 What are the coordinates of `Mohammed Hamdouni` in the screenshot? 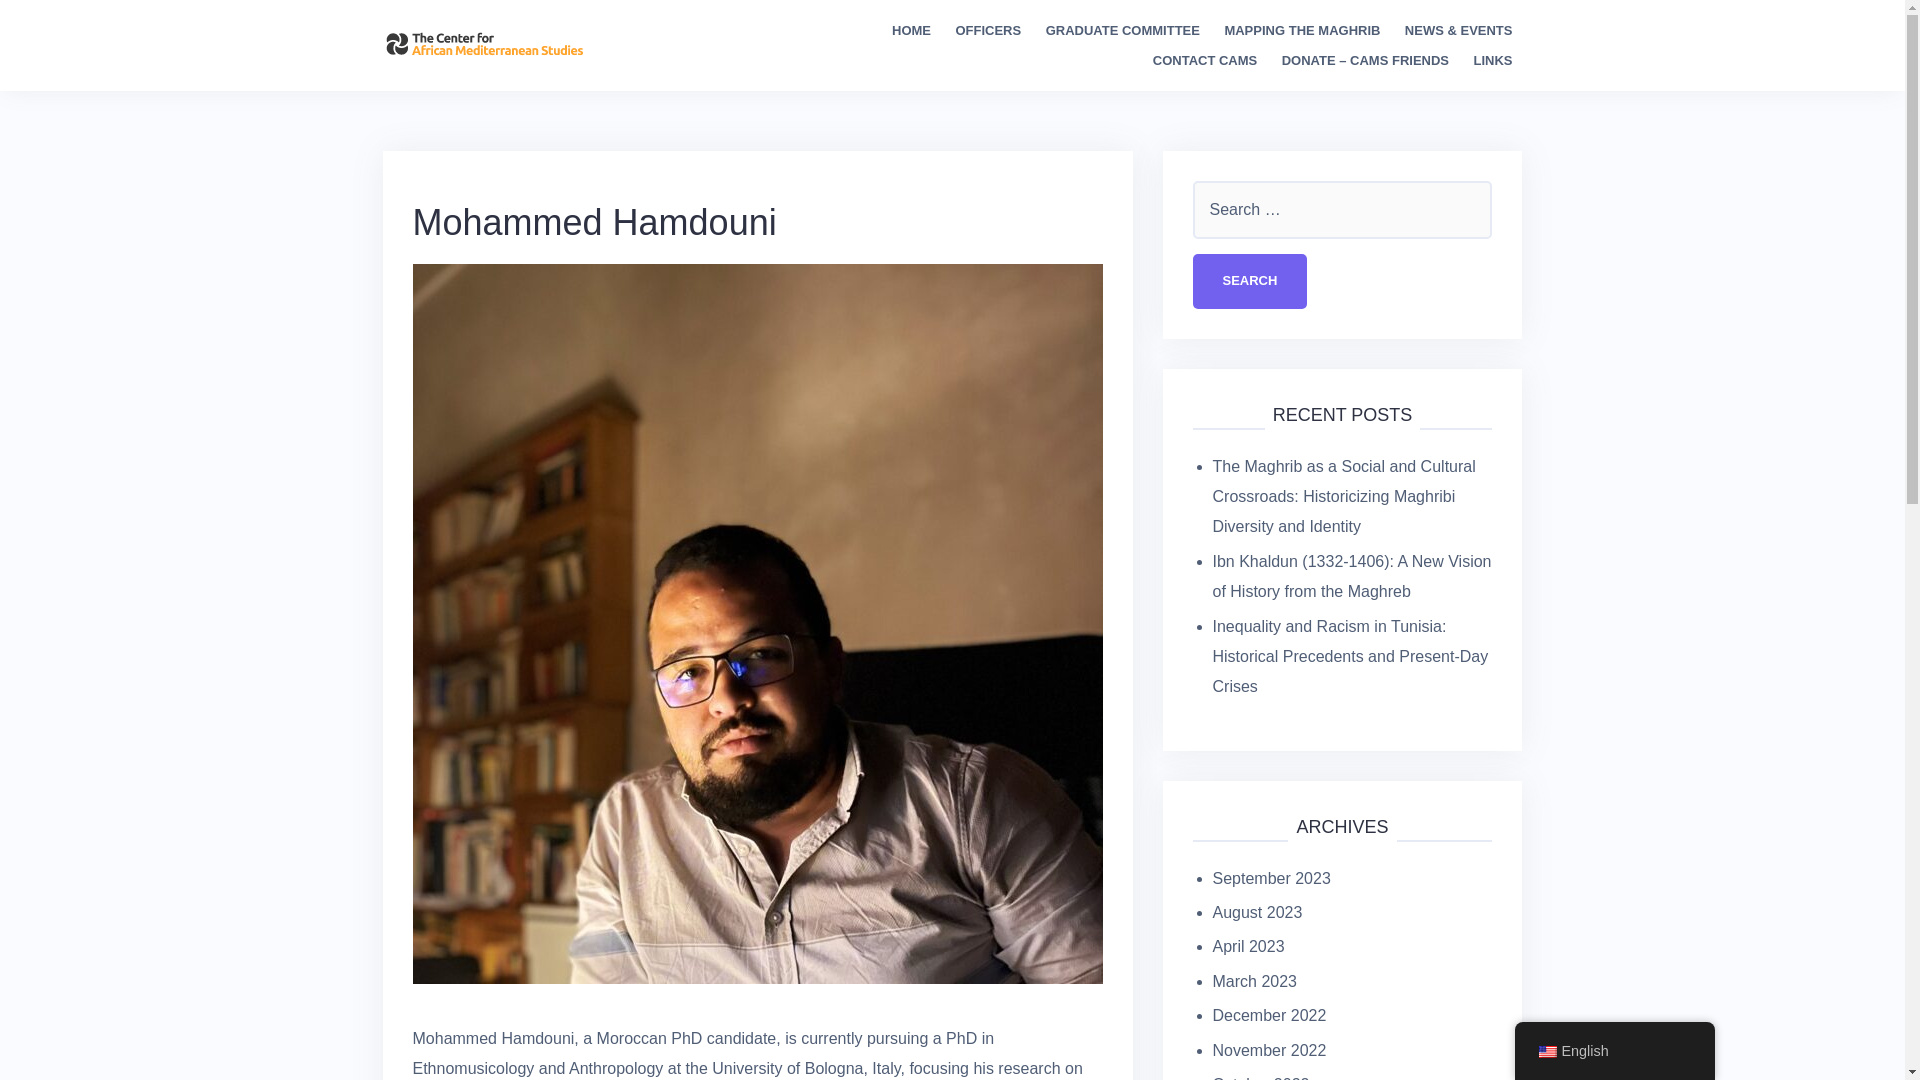 It's located at (757, 622).